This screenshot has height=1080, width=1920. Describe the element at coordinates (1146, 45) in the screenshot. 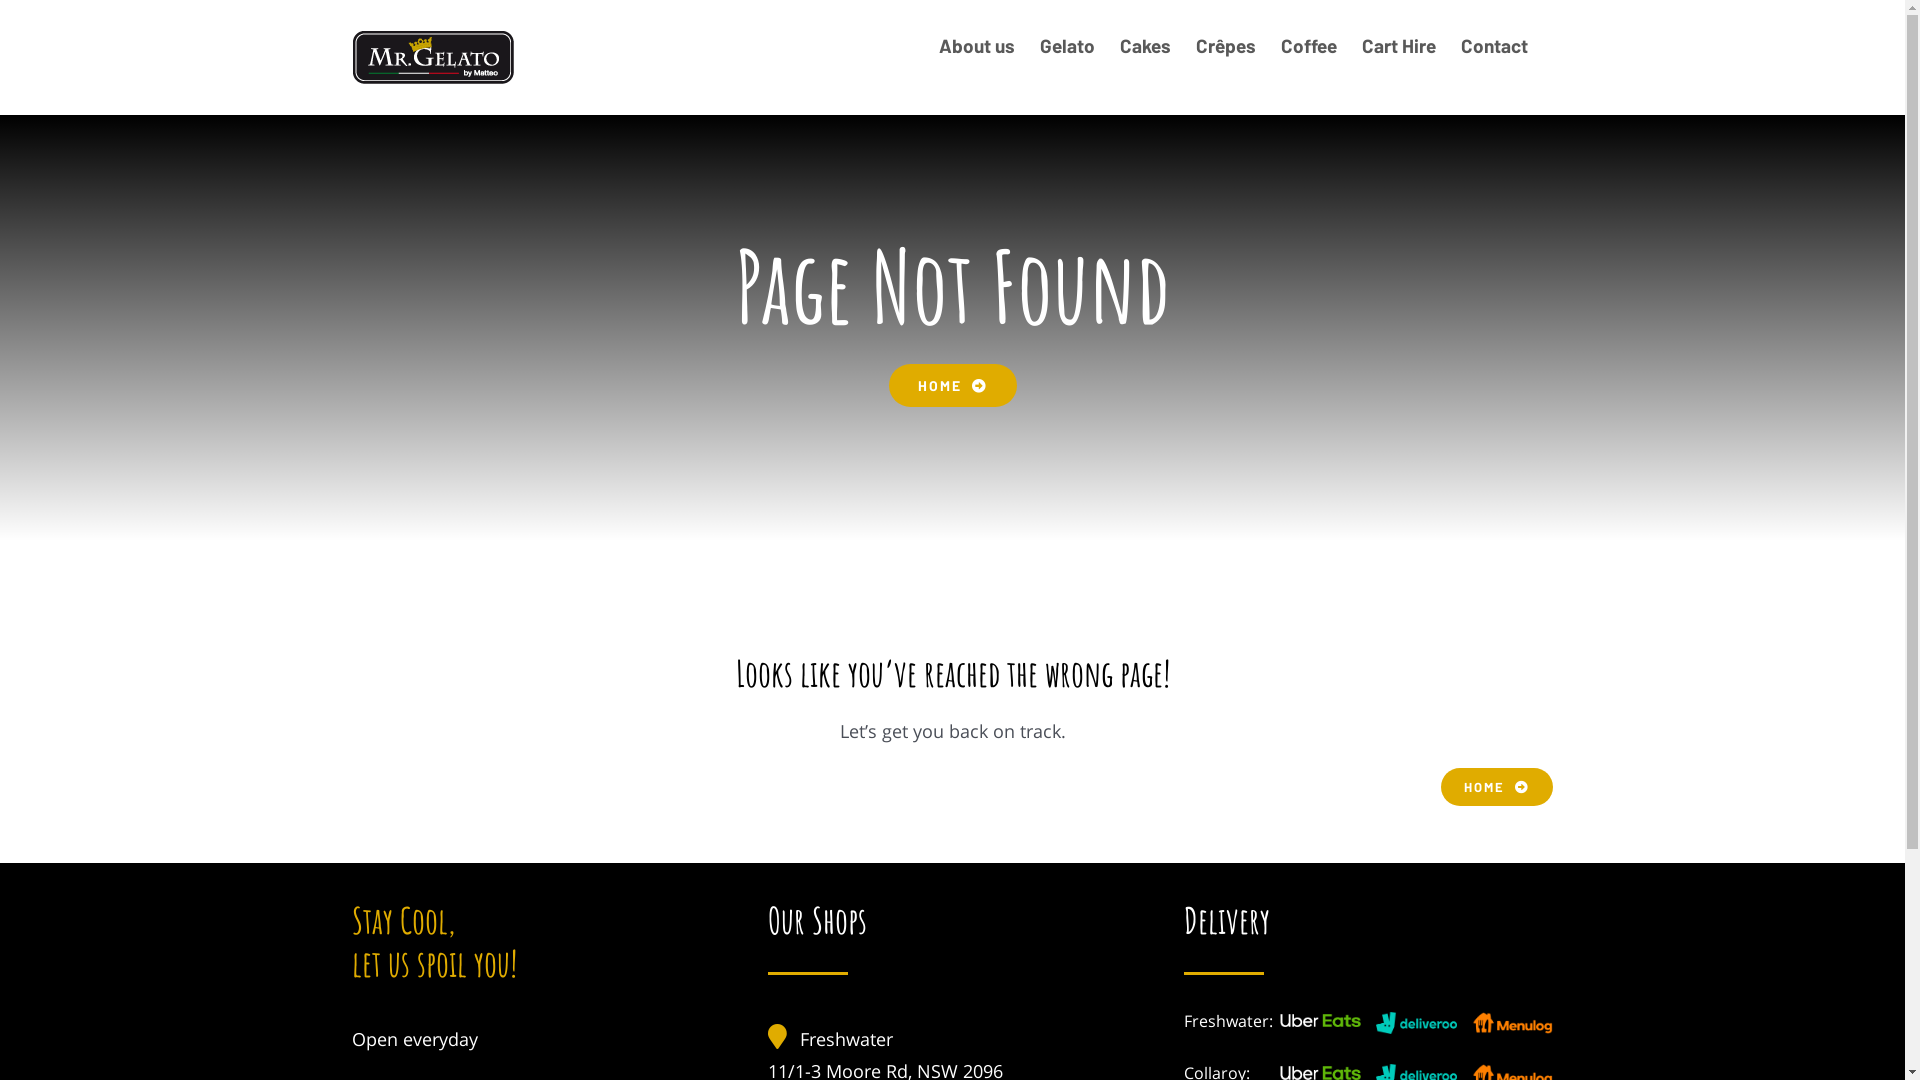

I see `Cakes` at that location.